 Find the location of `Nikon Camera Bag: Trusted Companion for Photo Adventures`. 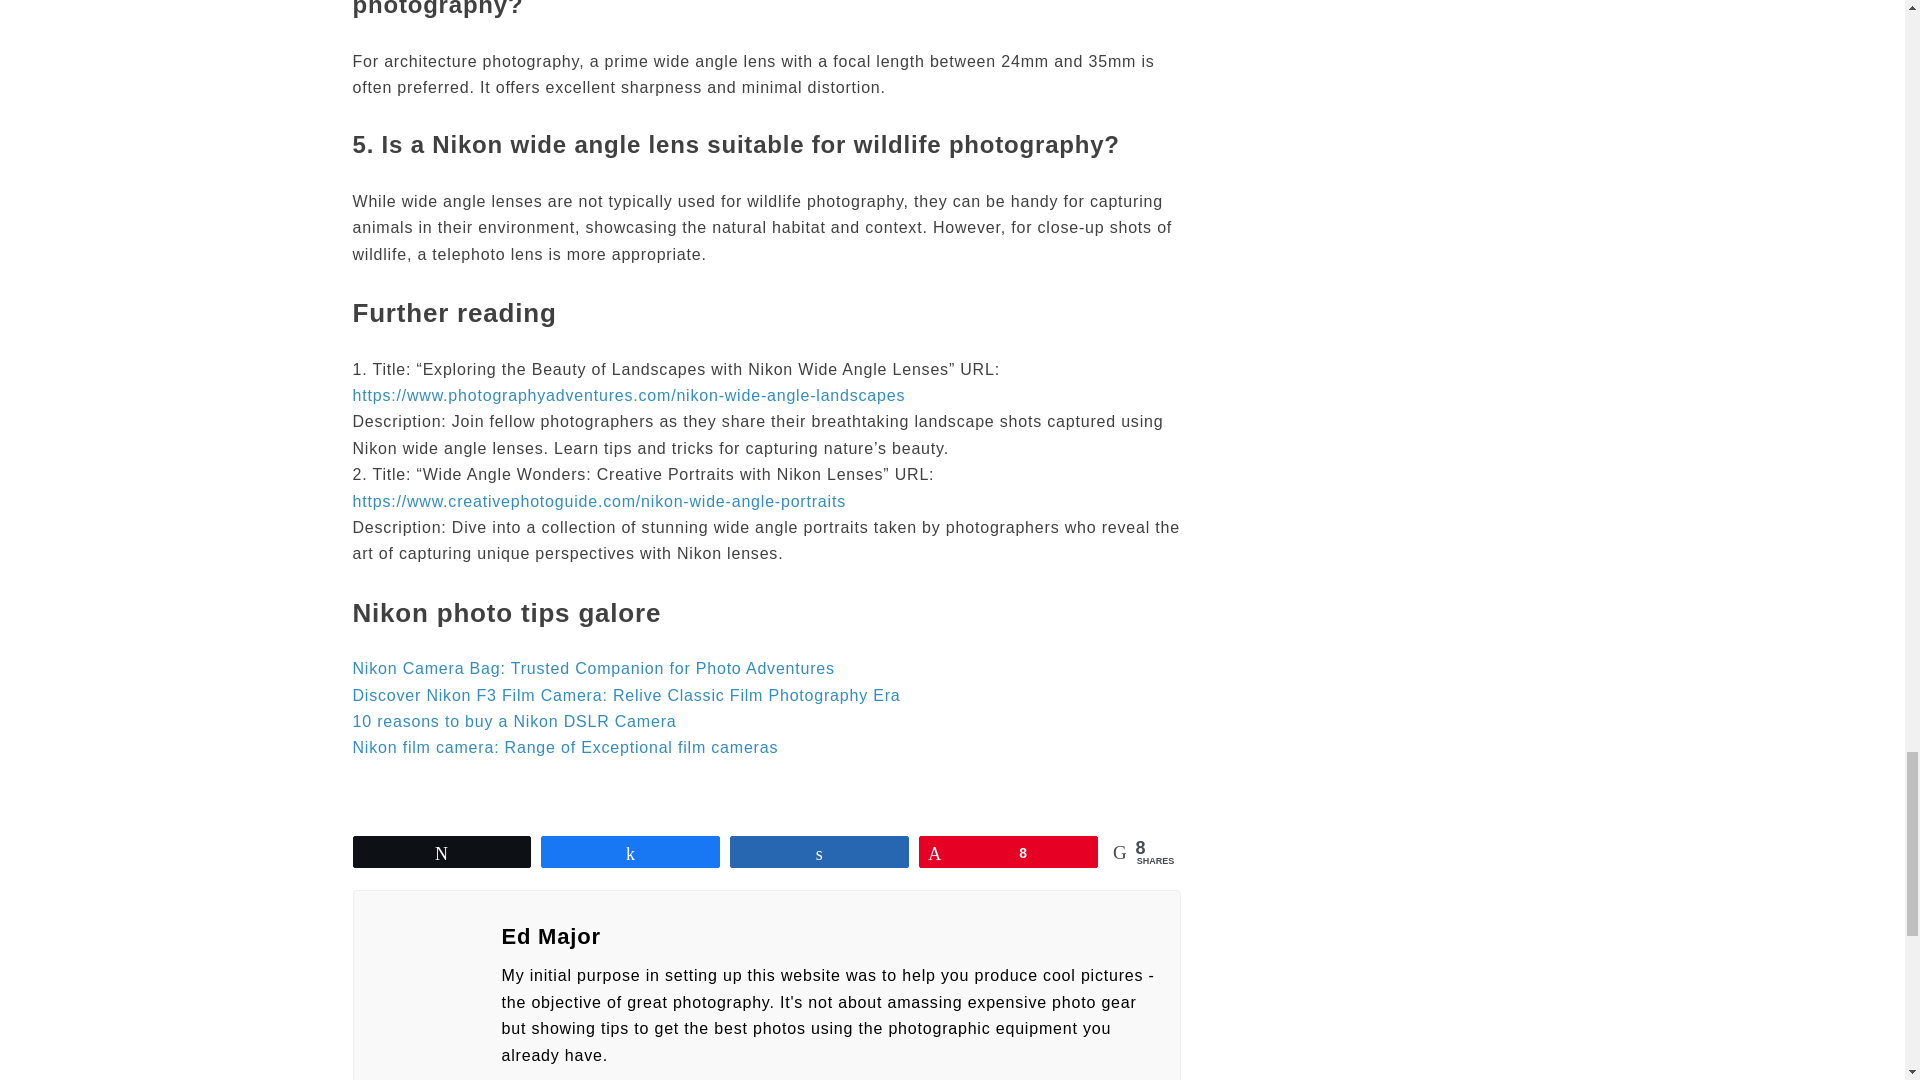

Nikon Camera Bag: Trusted Companion for Photo Adventures is located at coordinates (592, 668).